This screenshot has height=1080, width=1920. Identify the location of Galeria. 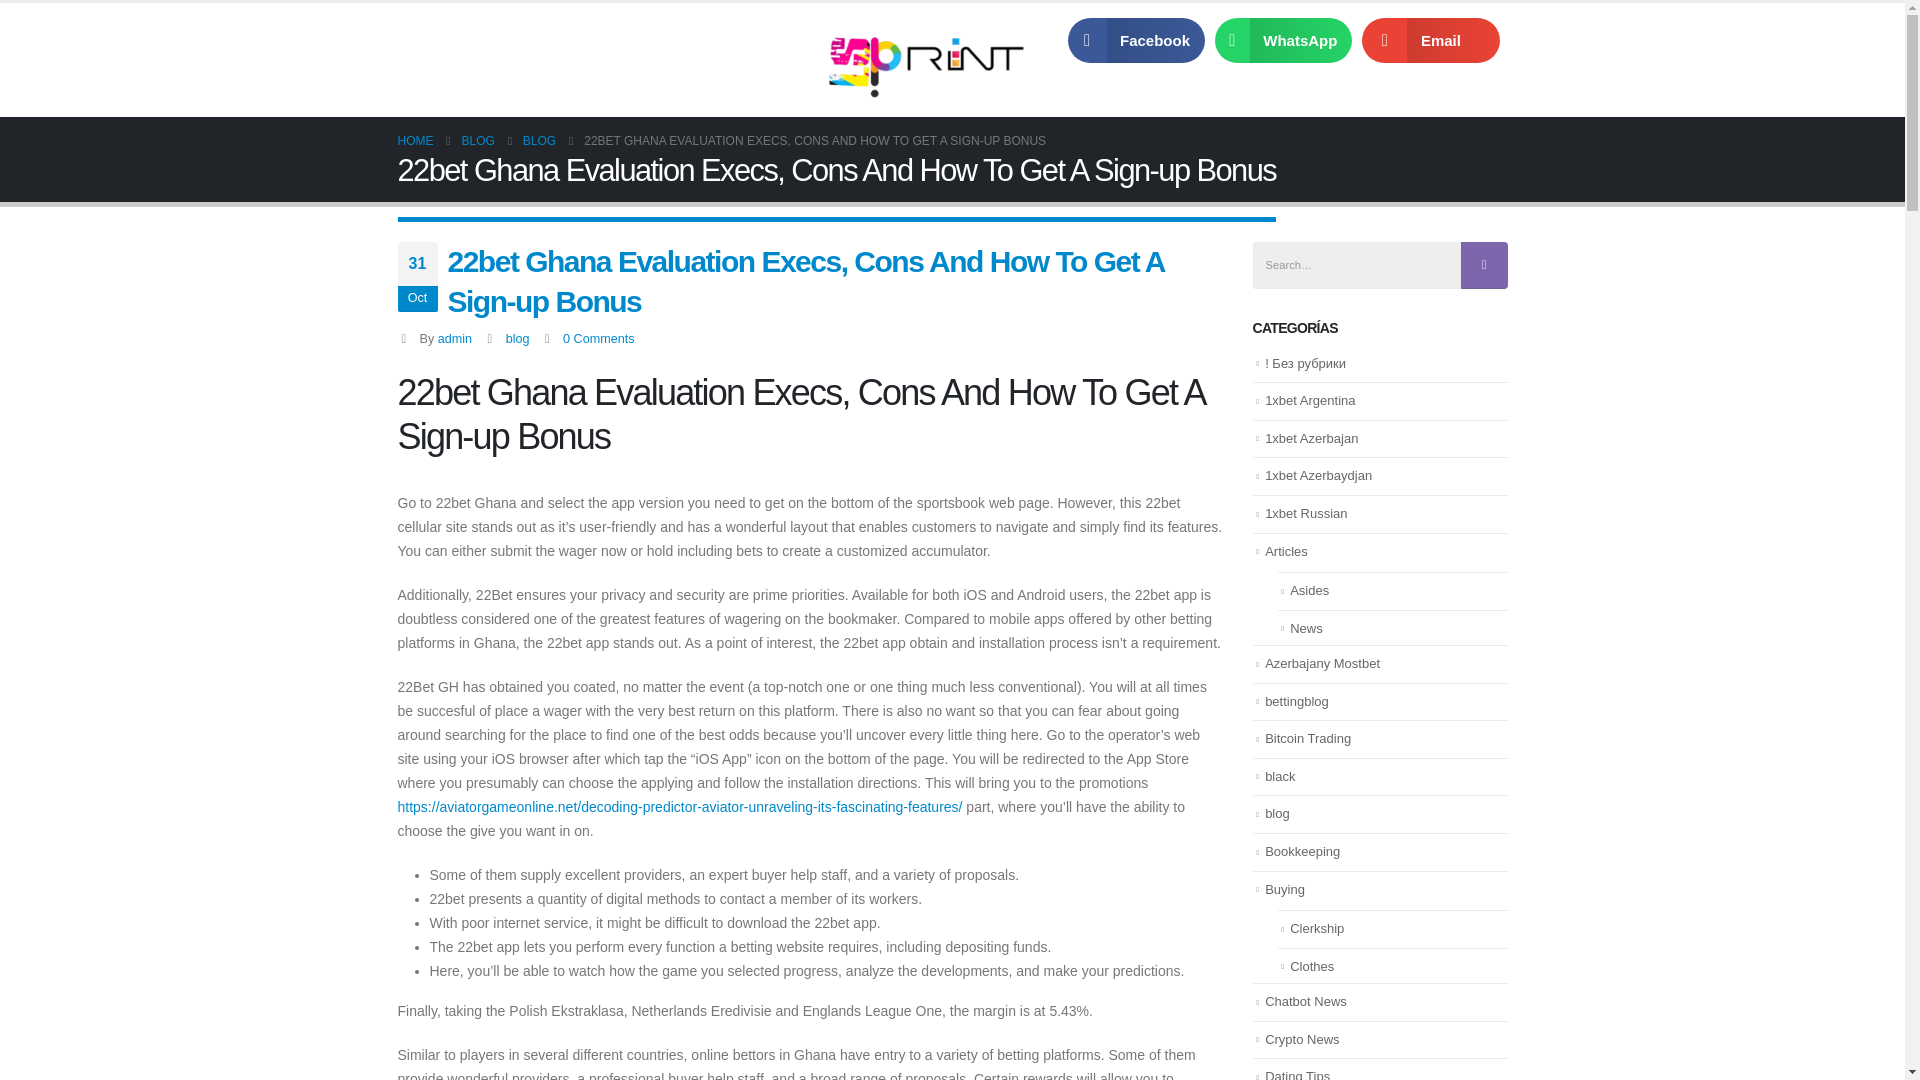
(614, 40).